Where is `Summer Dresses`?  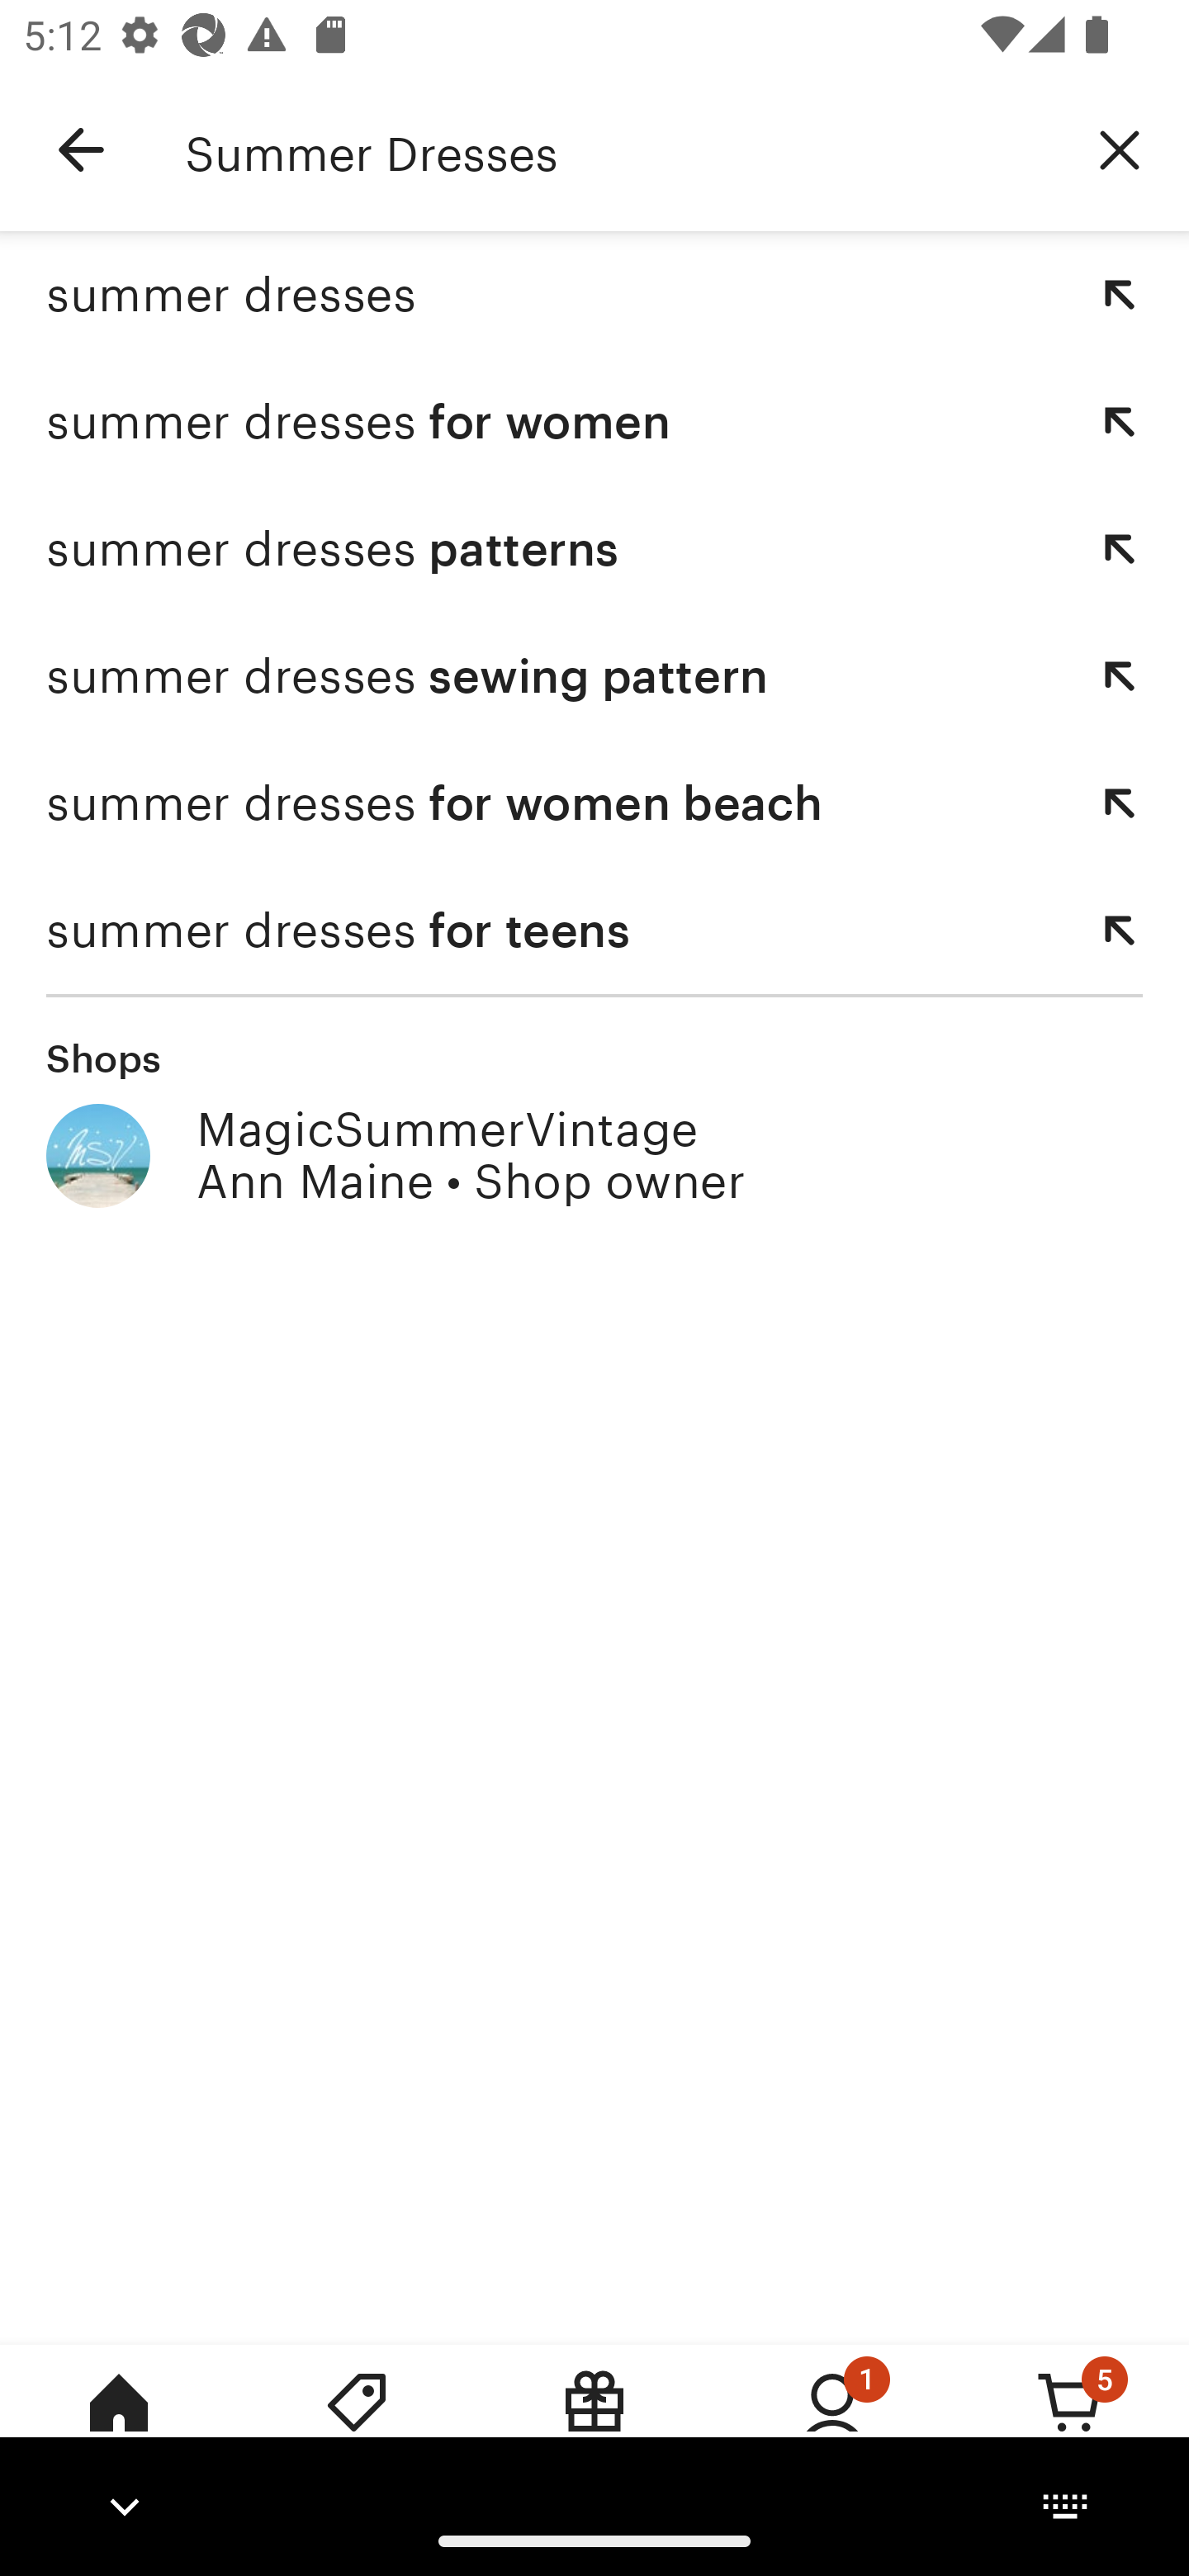 Summer Dresses is located at coordinates (618, 150).